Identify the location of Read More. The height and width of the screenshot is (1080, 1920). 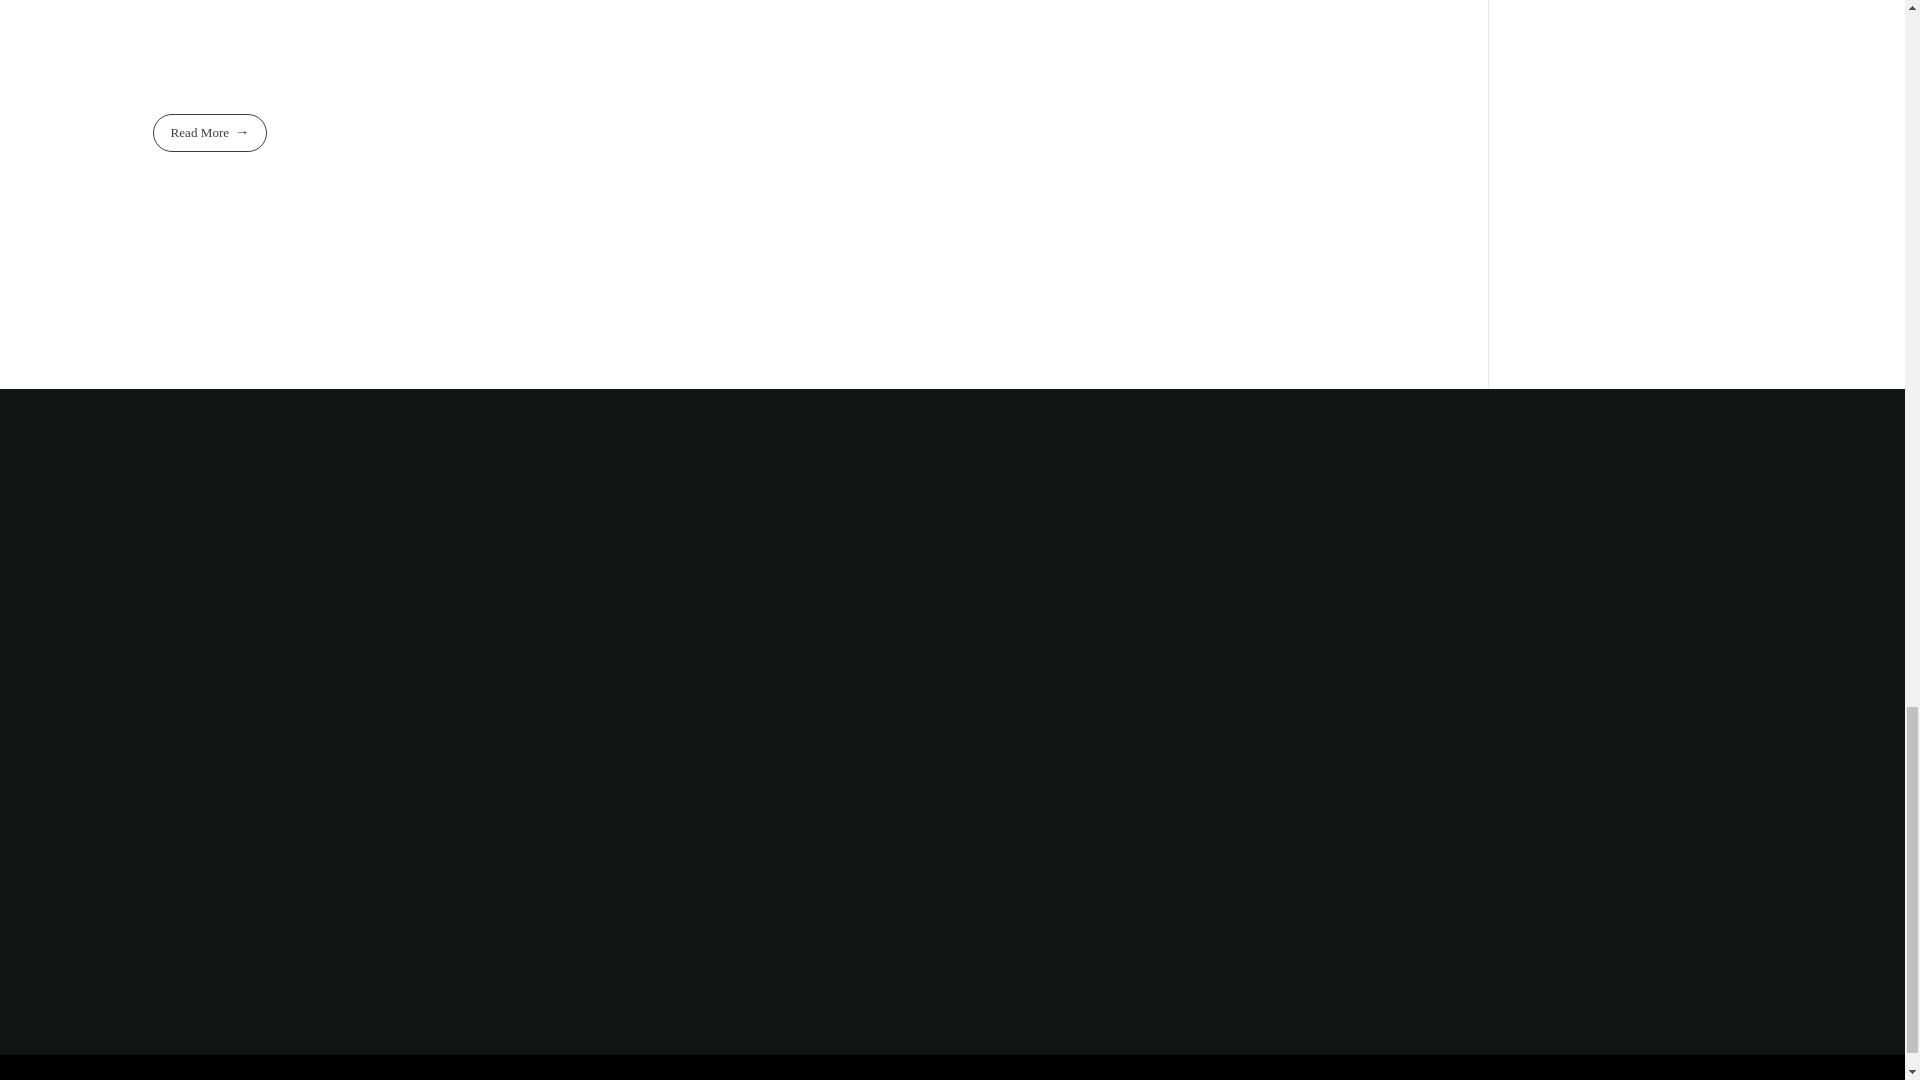
(208, 132).